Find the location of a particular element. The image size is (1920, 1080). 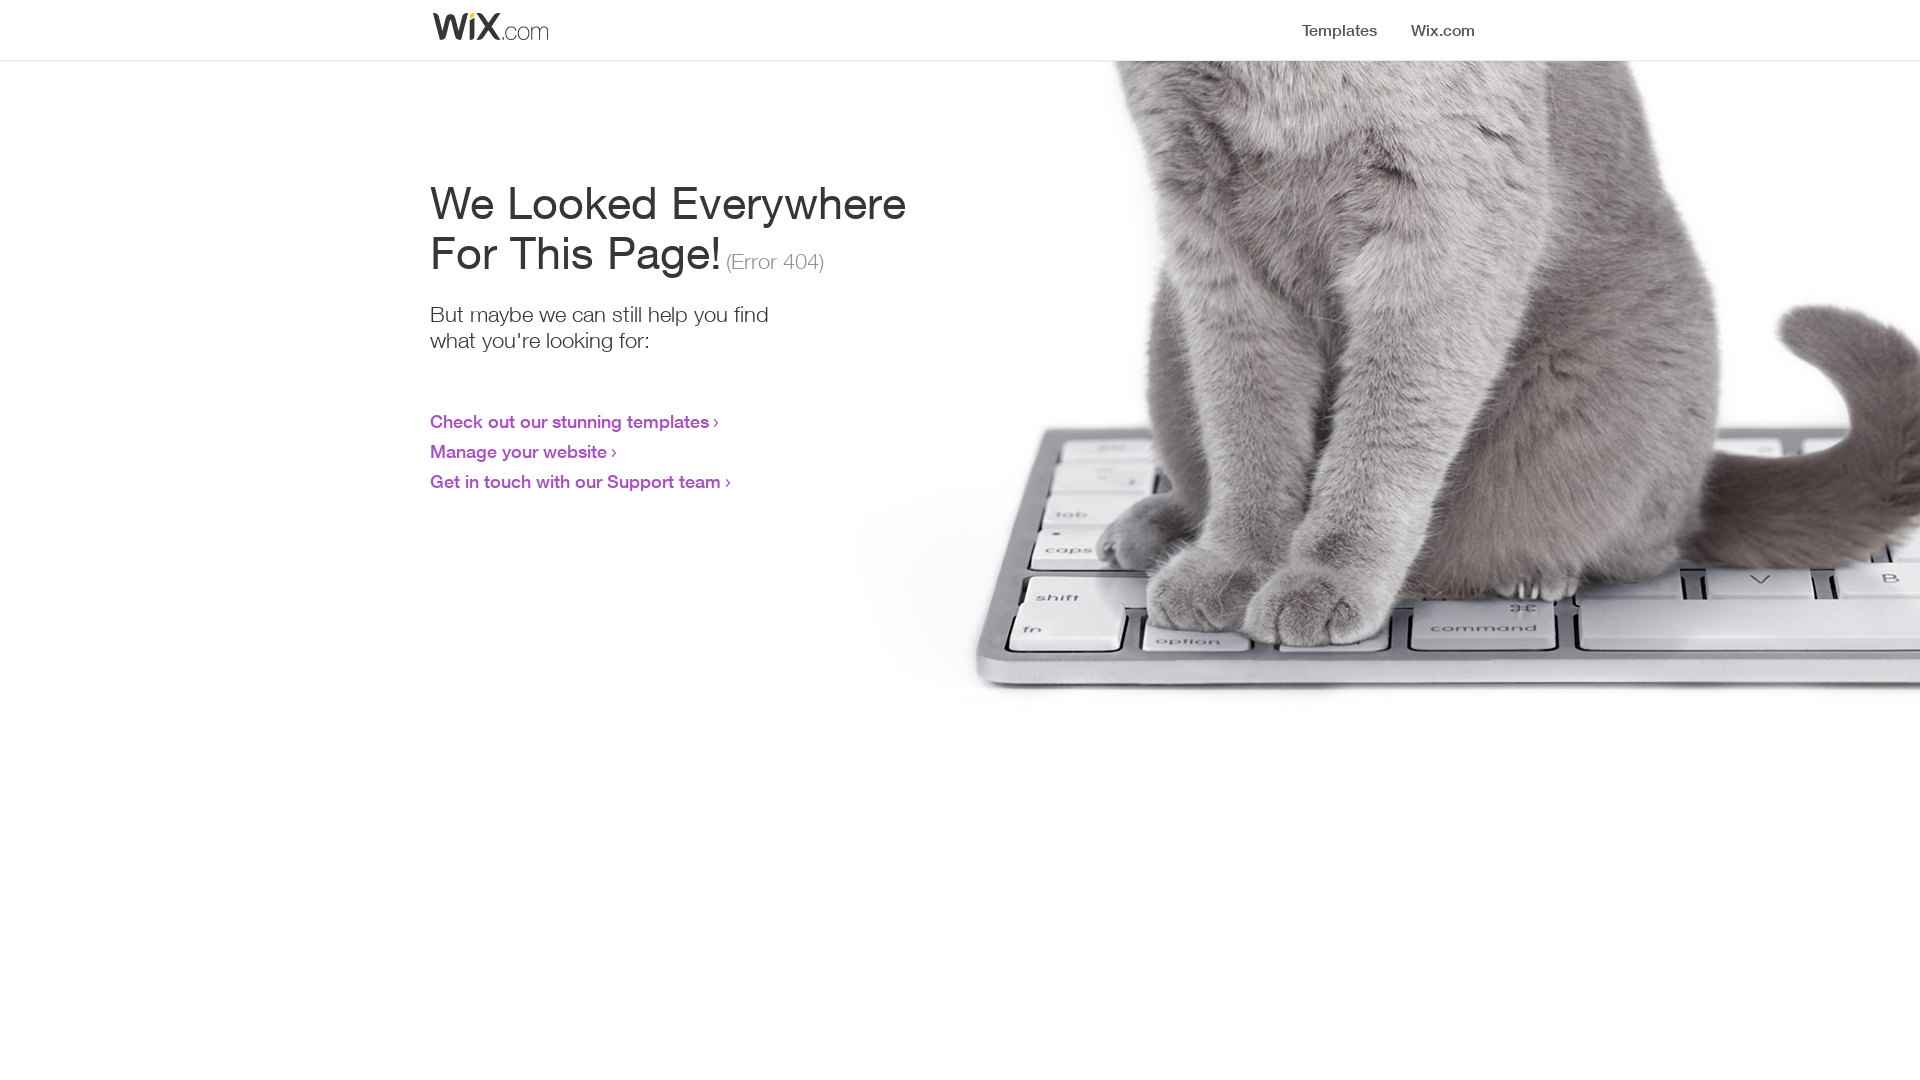

Check out our stunning templates is located at coordinates (570, 421).